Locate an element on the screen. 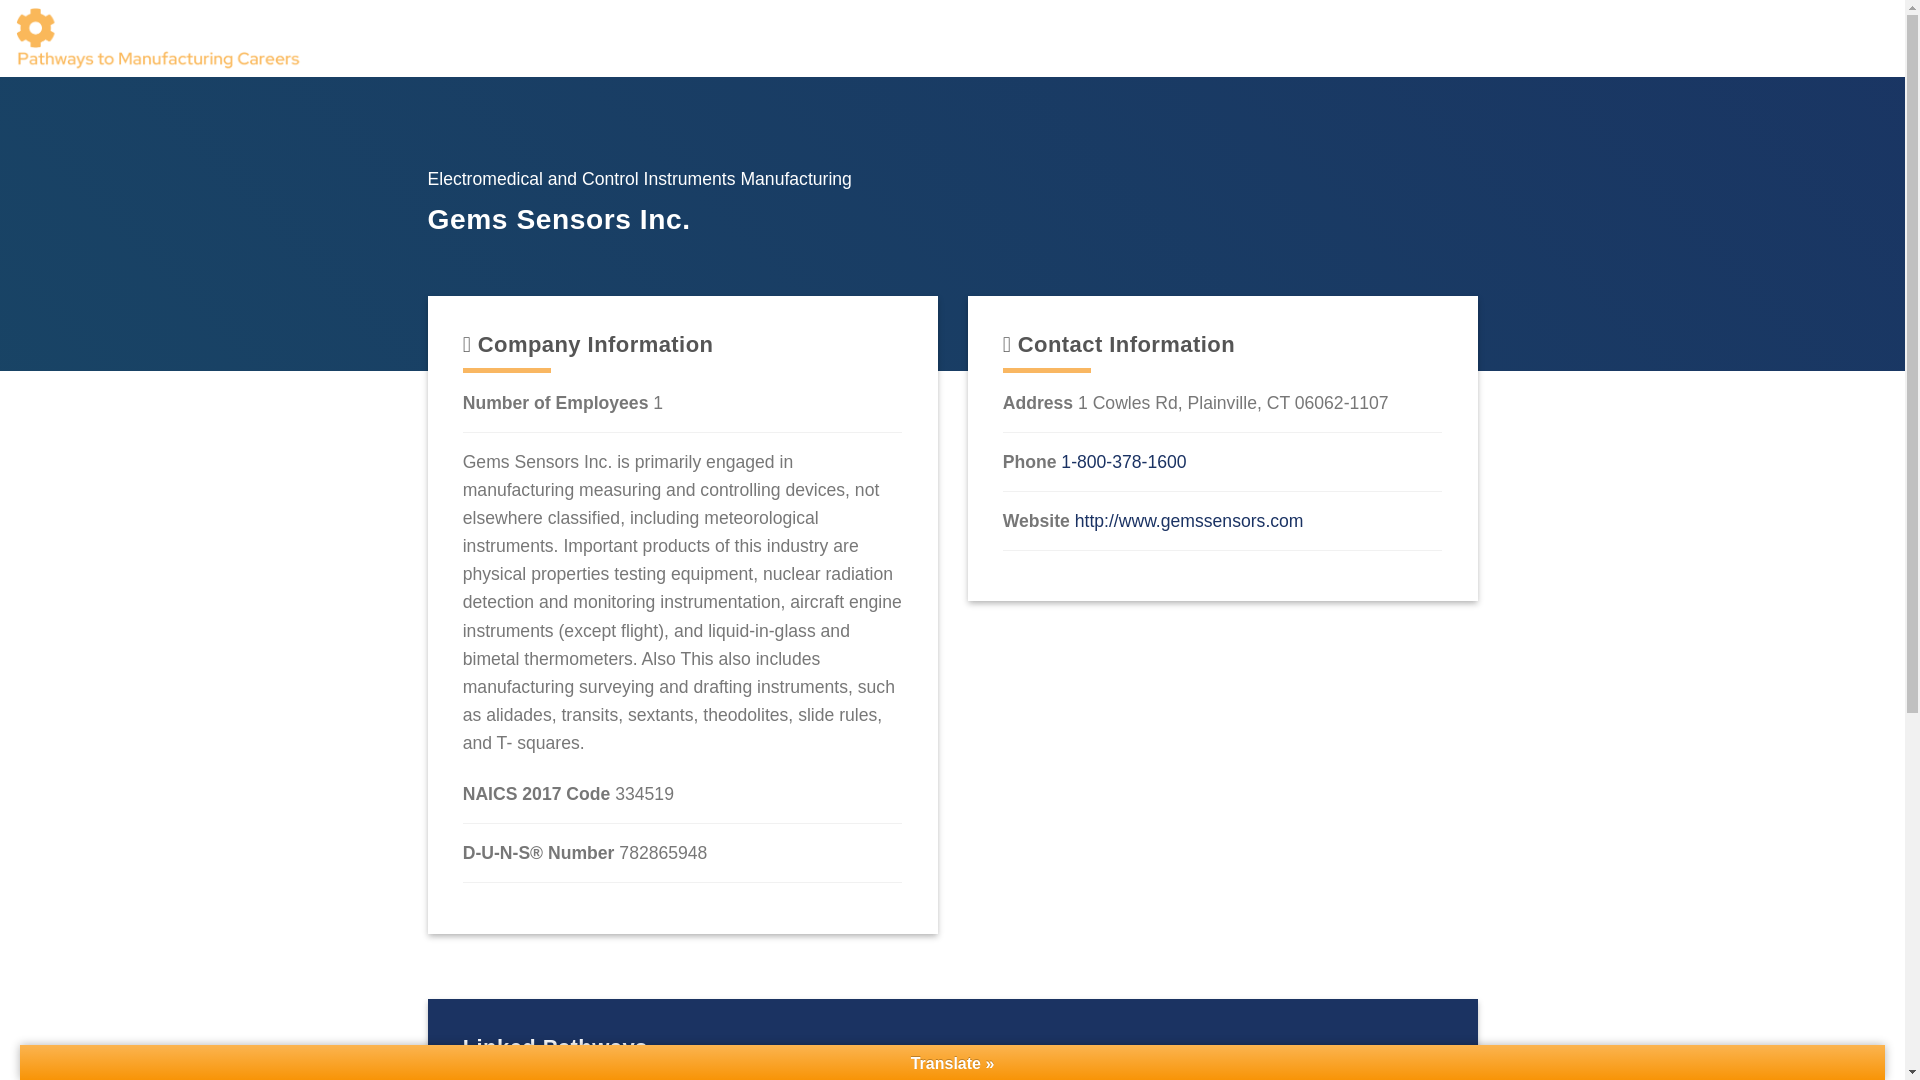 The image size is (1920, 1080). Resources is located at coordinates (1760, 38).